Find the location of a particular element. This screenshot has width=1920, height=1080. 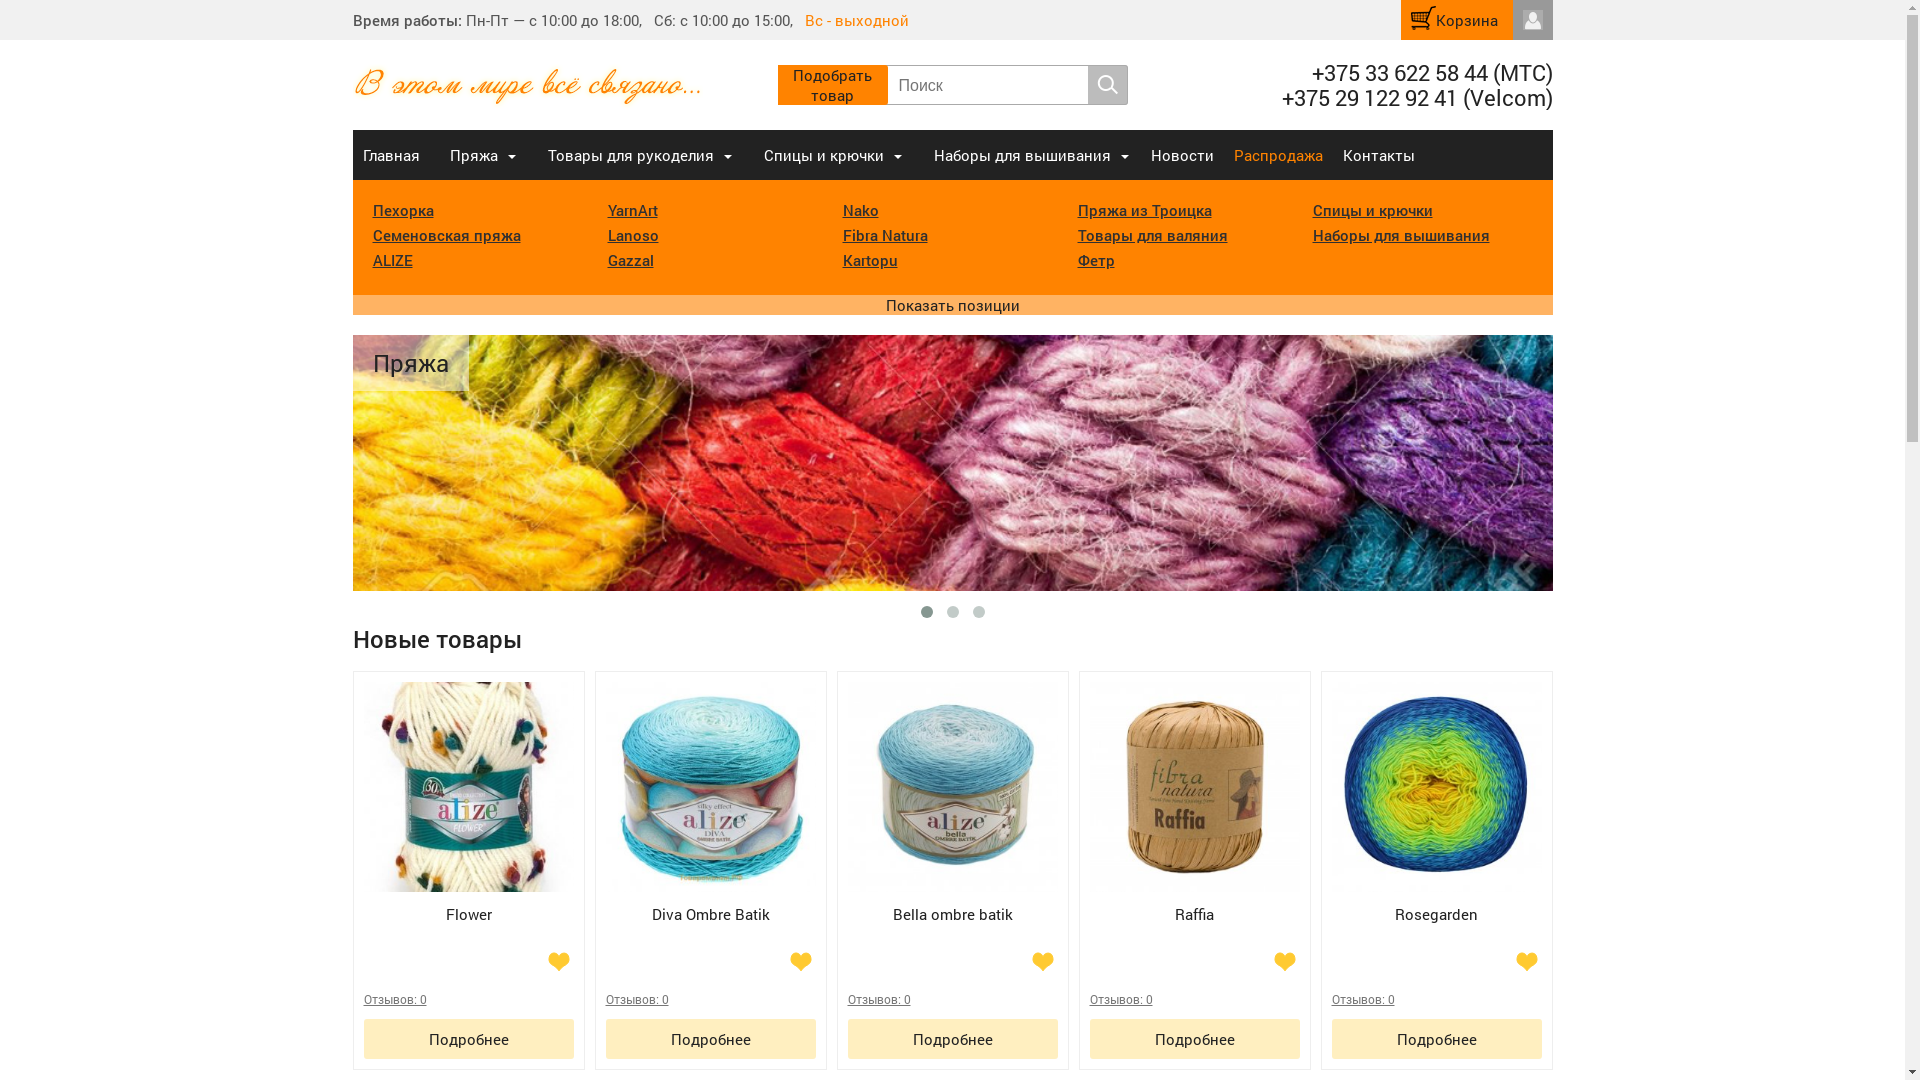

2 is located at coordinates (764, 998).